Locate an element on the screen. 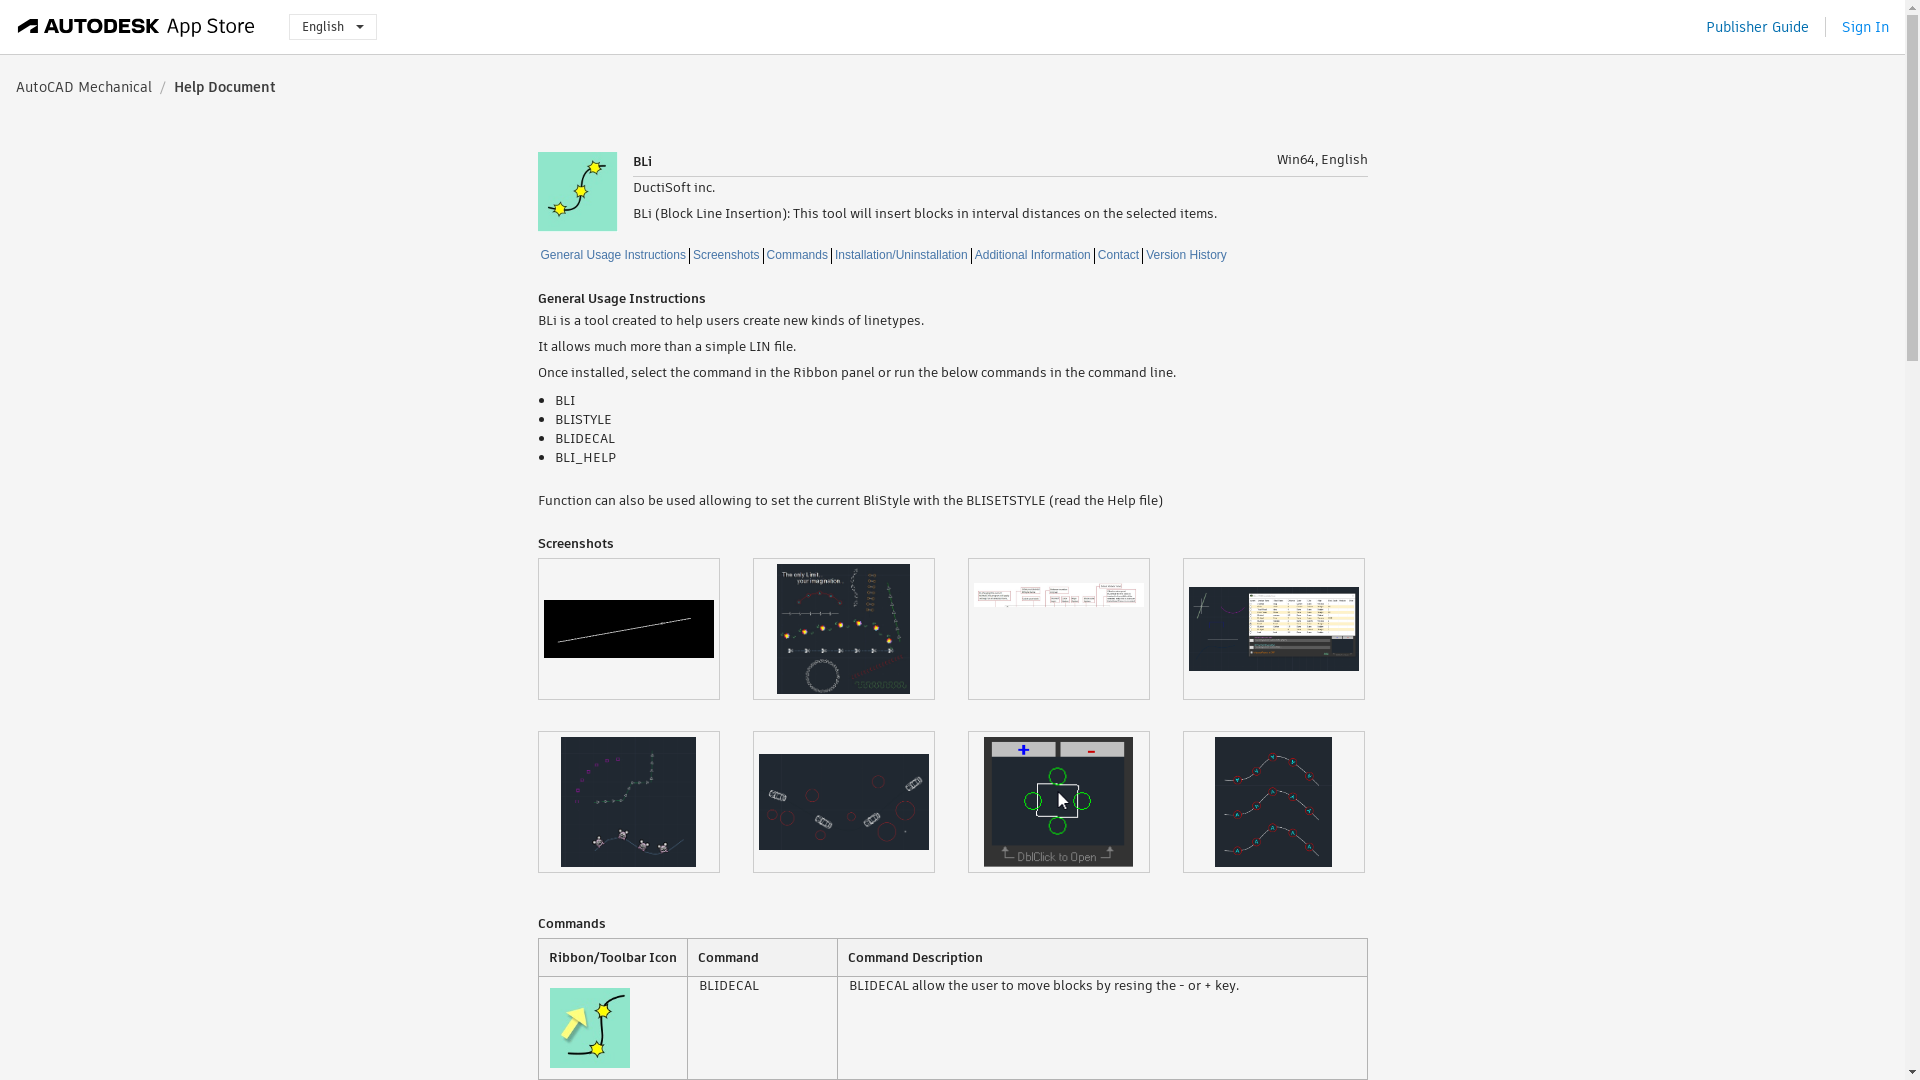 This screenshot has width=1920, height=1080. Publisher Guide is located at coordinates (1757, 26).